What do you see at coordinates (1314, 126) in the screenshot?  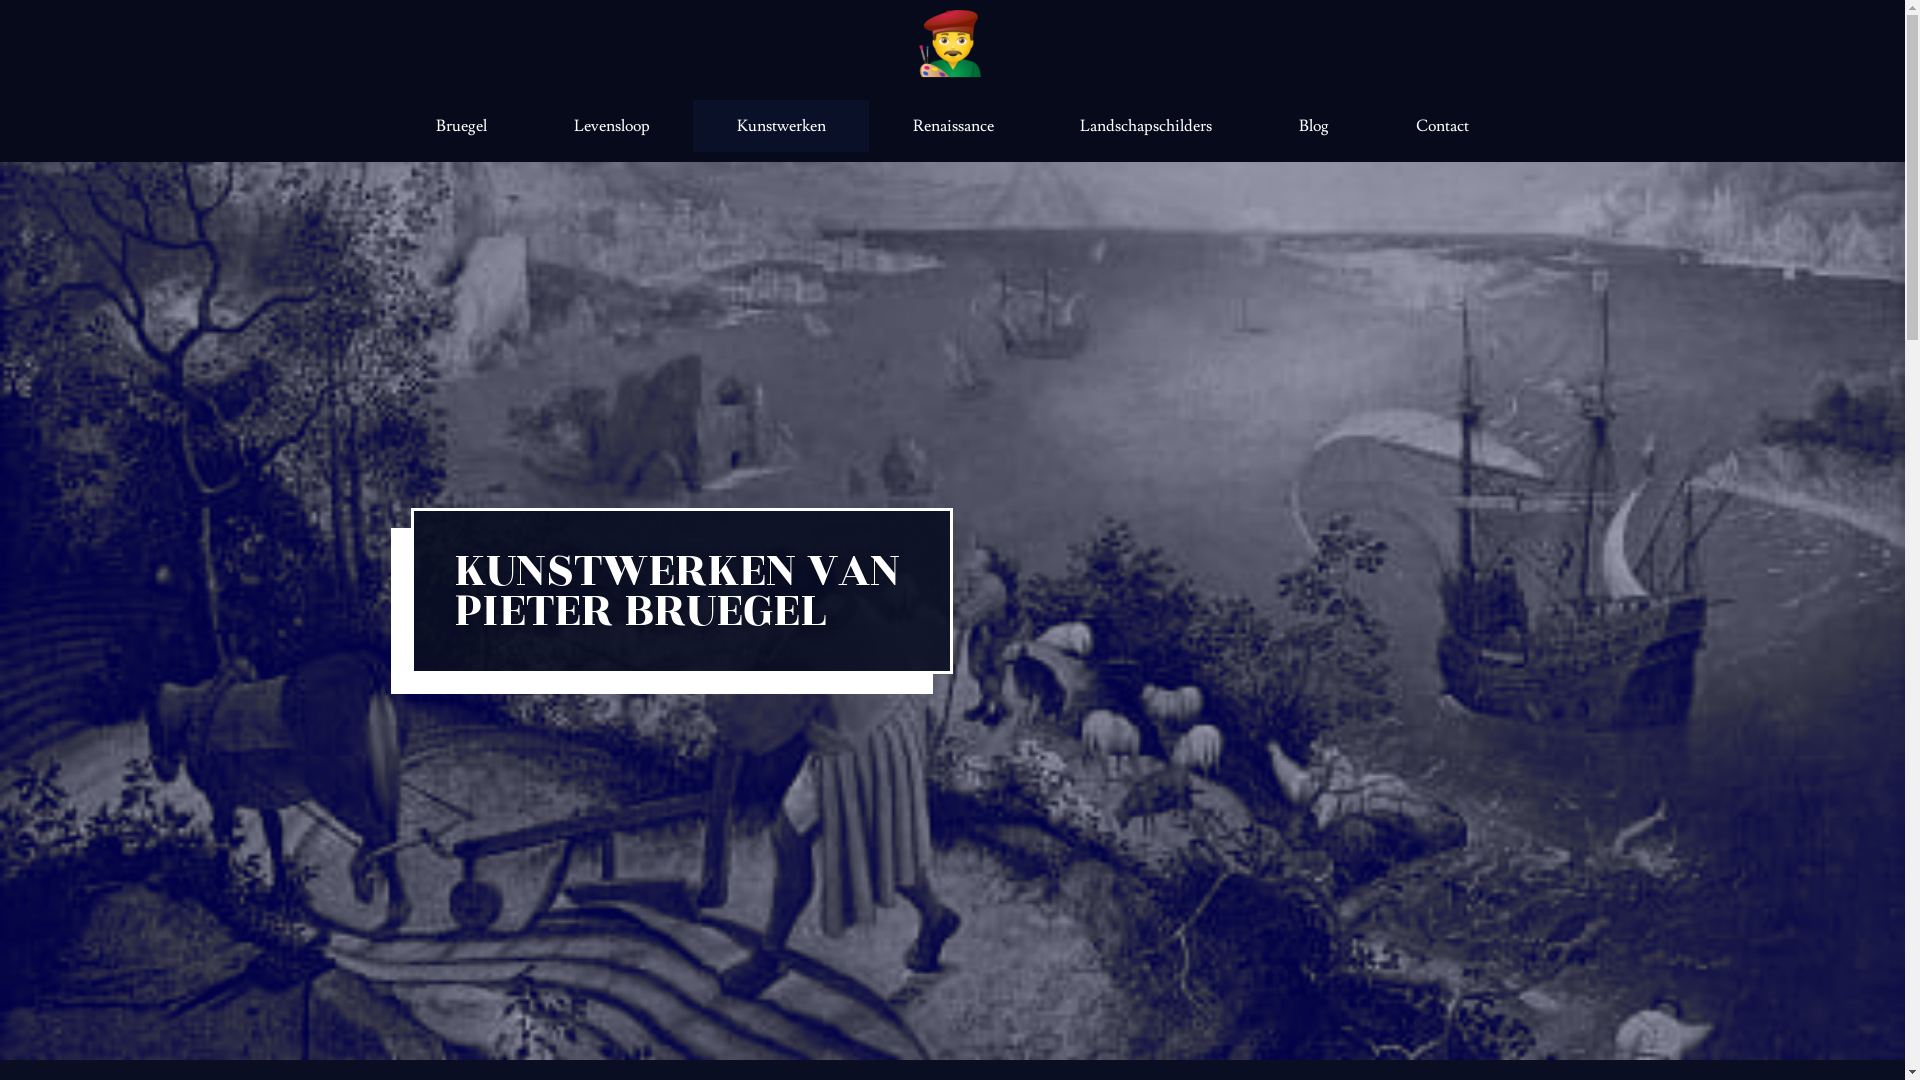 I see `Blog` at bounding box center [1314, 126].